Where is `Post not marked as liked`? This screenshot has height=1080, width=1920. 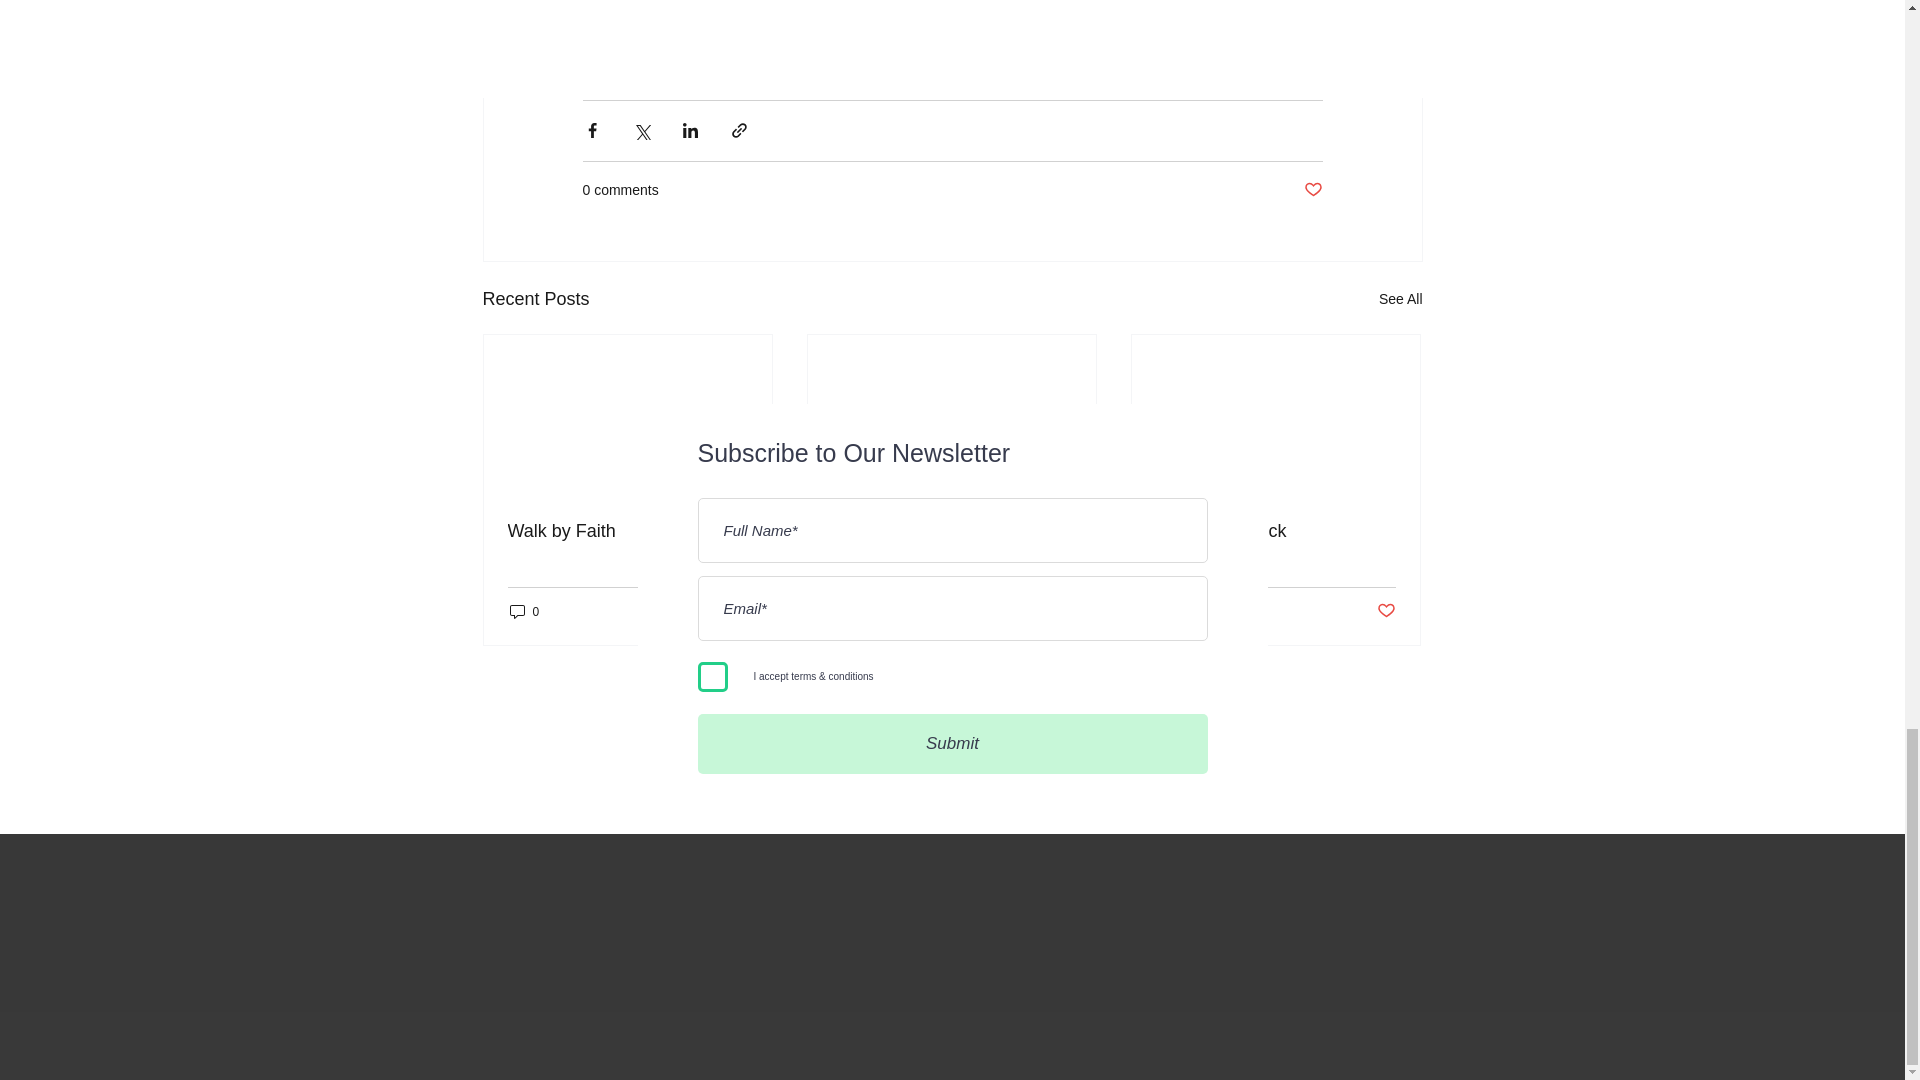 Post not marked as liked is located at coordinates (736, 611).